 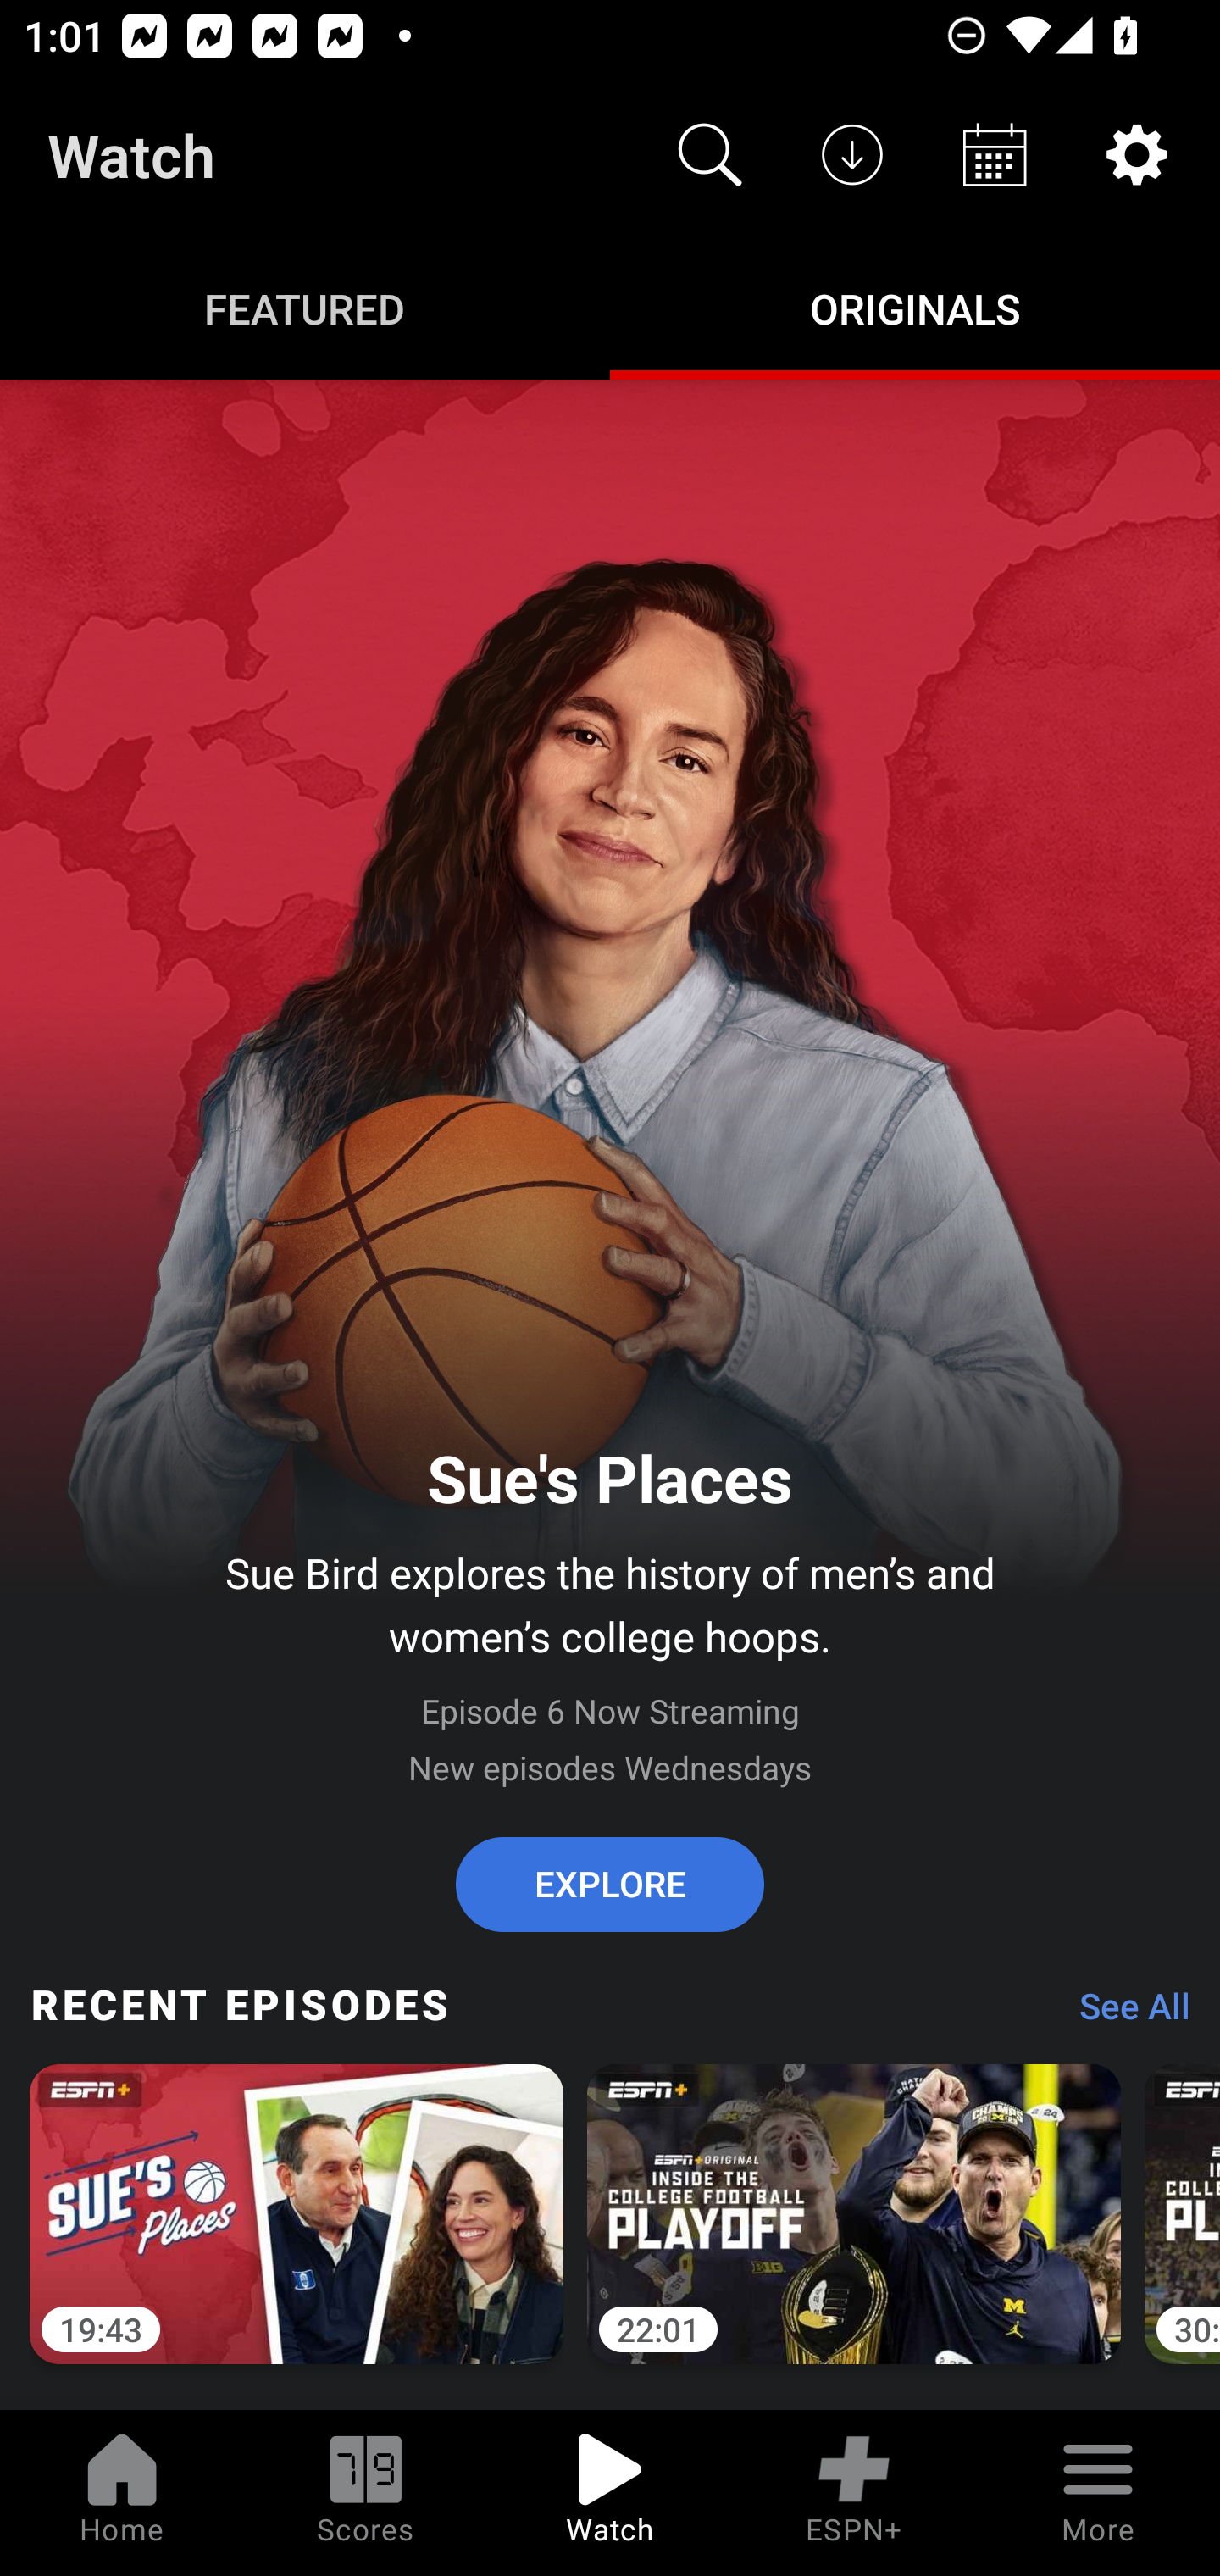 I want to click on Featured FEATURED, so click(x=305, y=307).